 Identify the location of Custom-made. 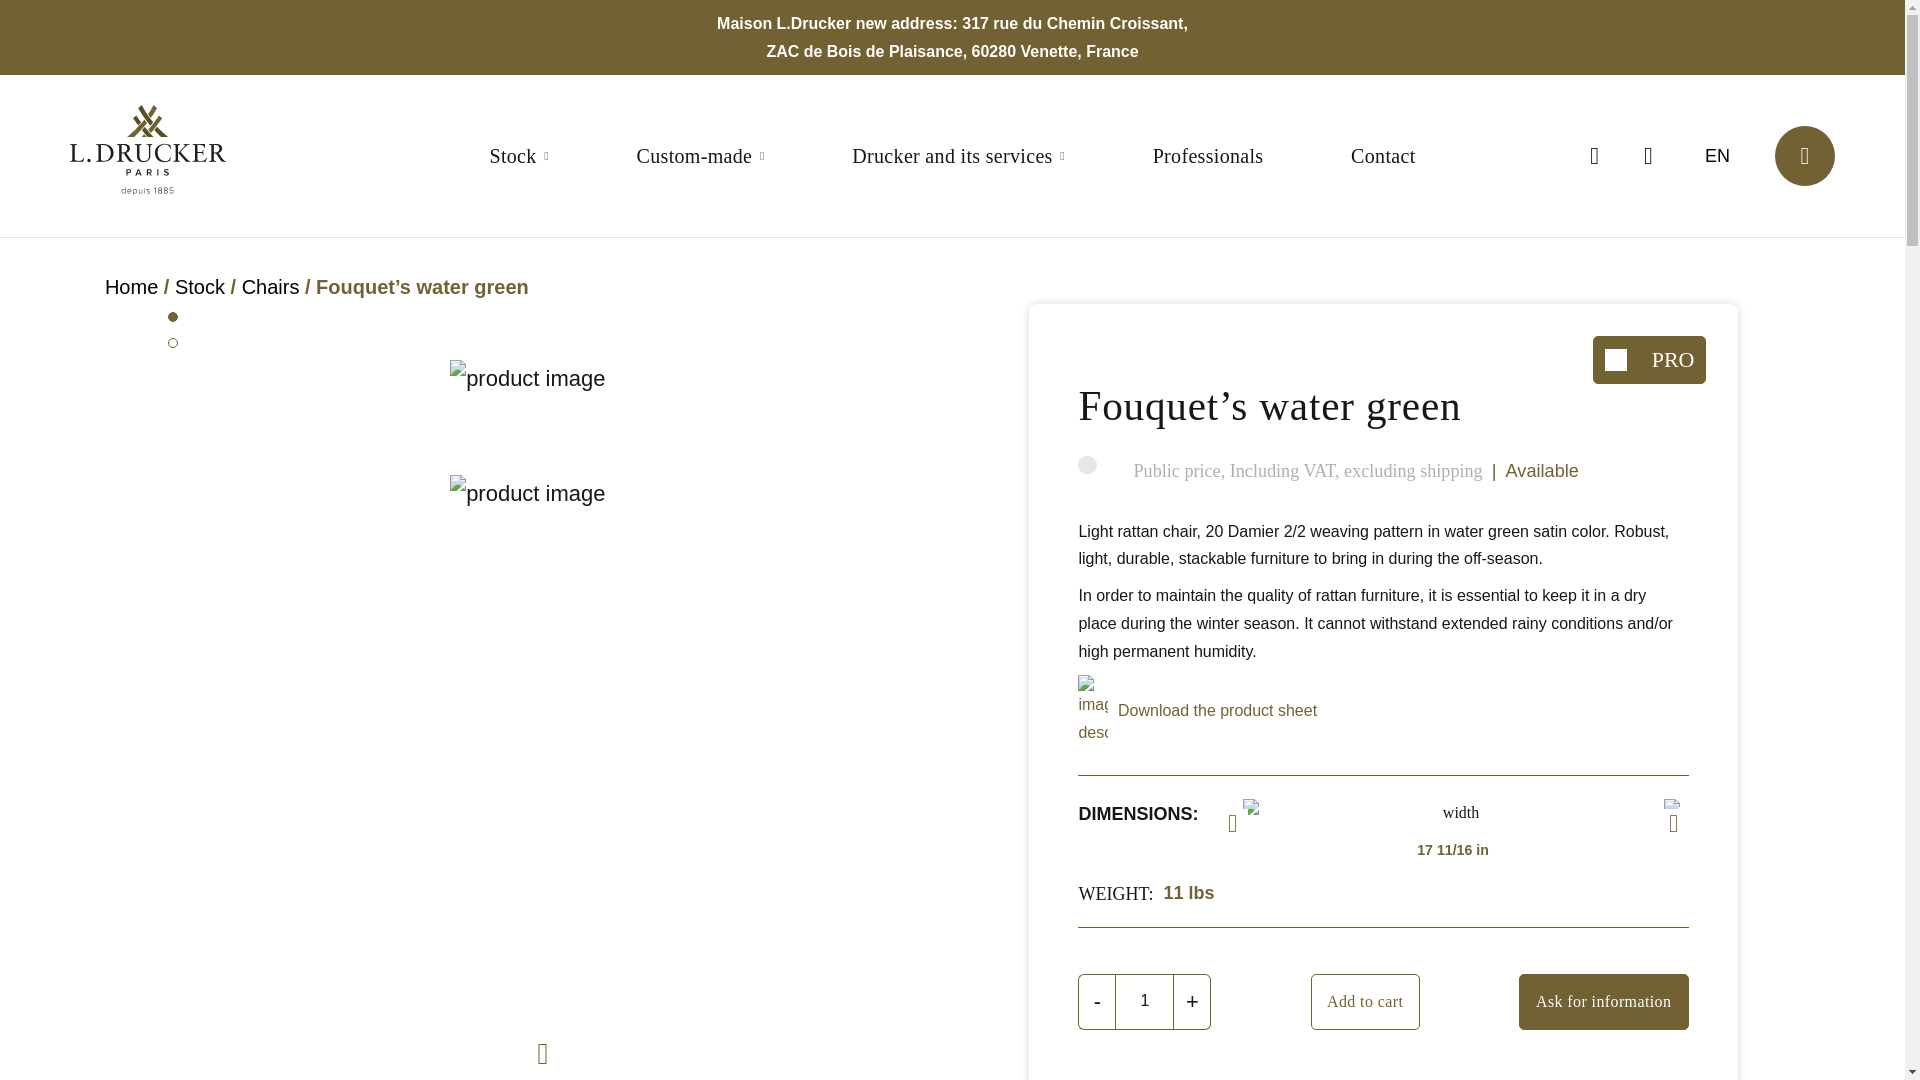
(700, 156).